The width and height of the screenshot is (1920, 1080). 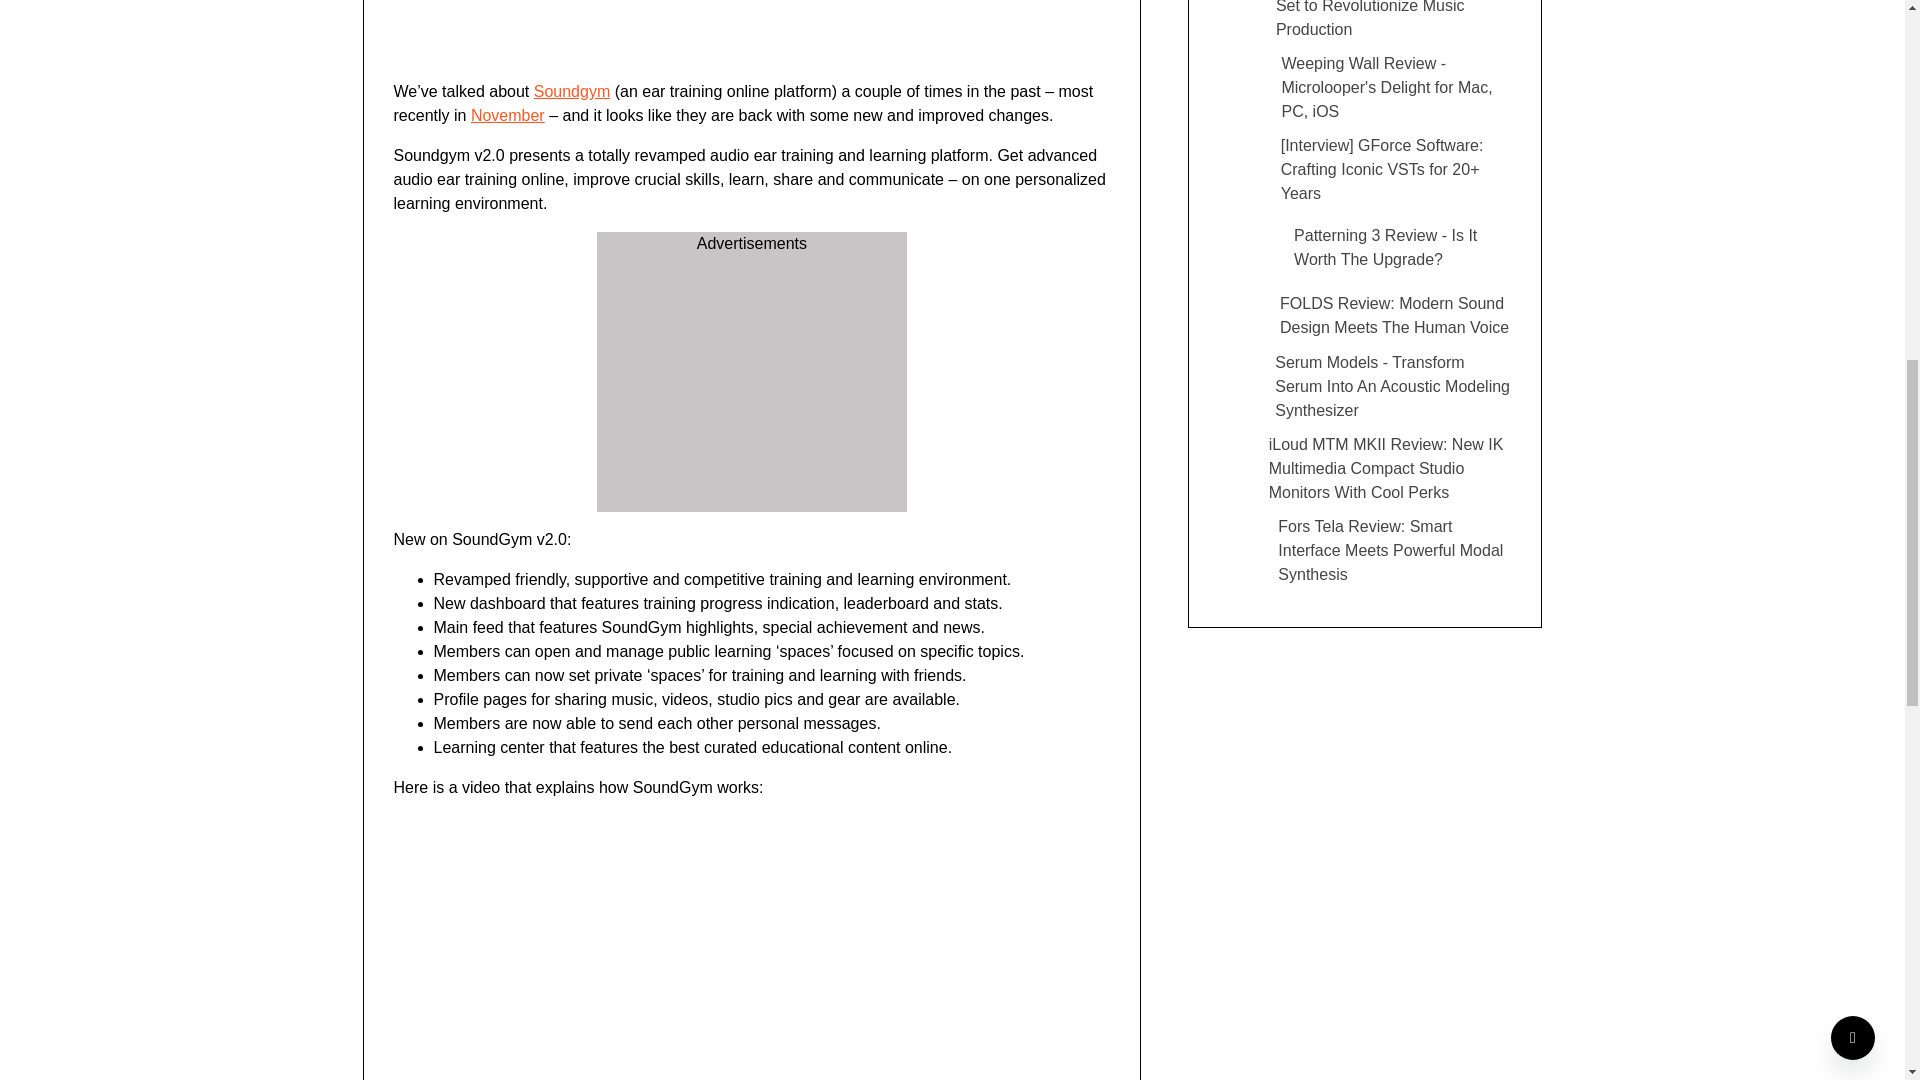 I want to click on November, so click(x=508, y=115).